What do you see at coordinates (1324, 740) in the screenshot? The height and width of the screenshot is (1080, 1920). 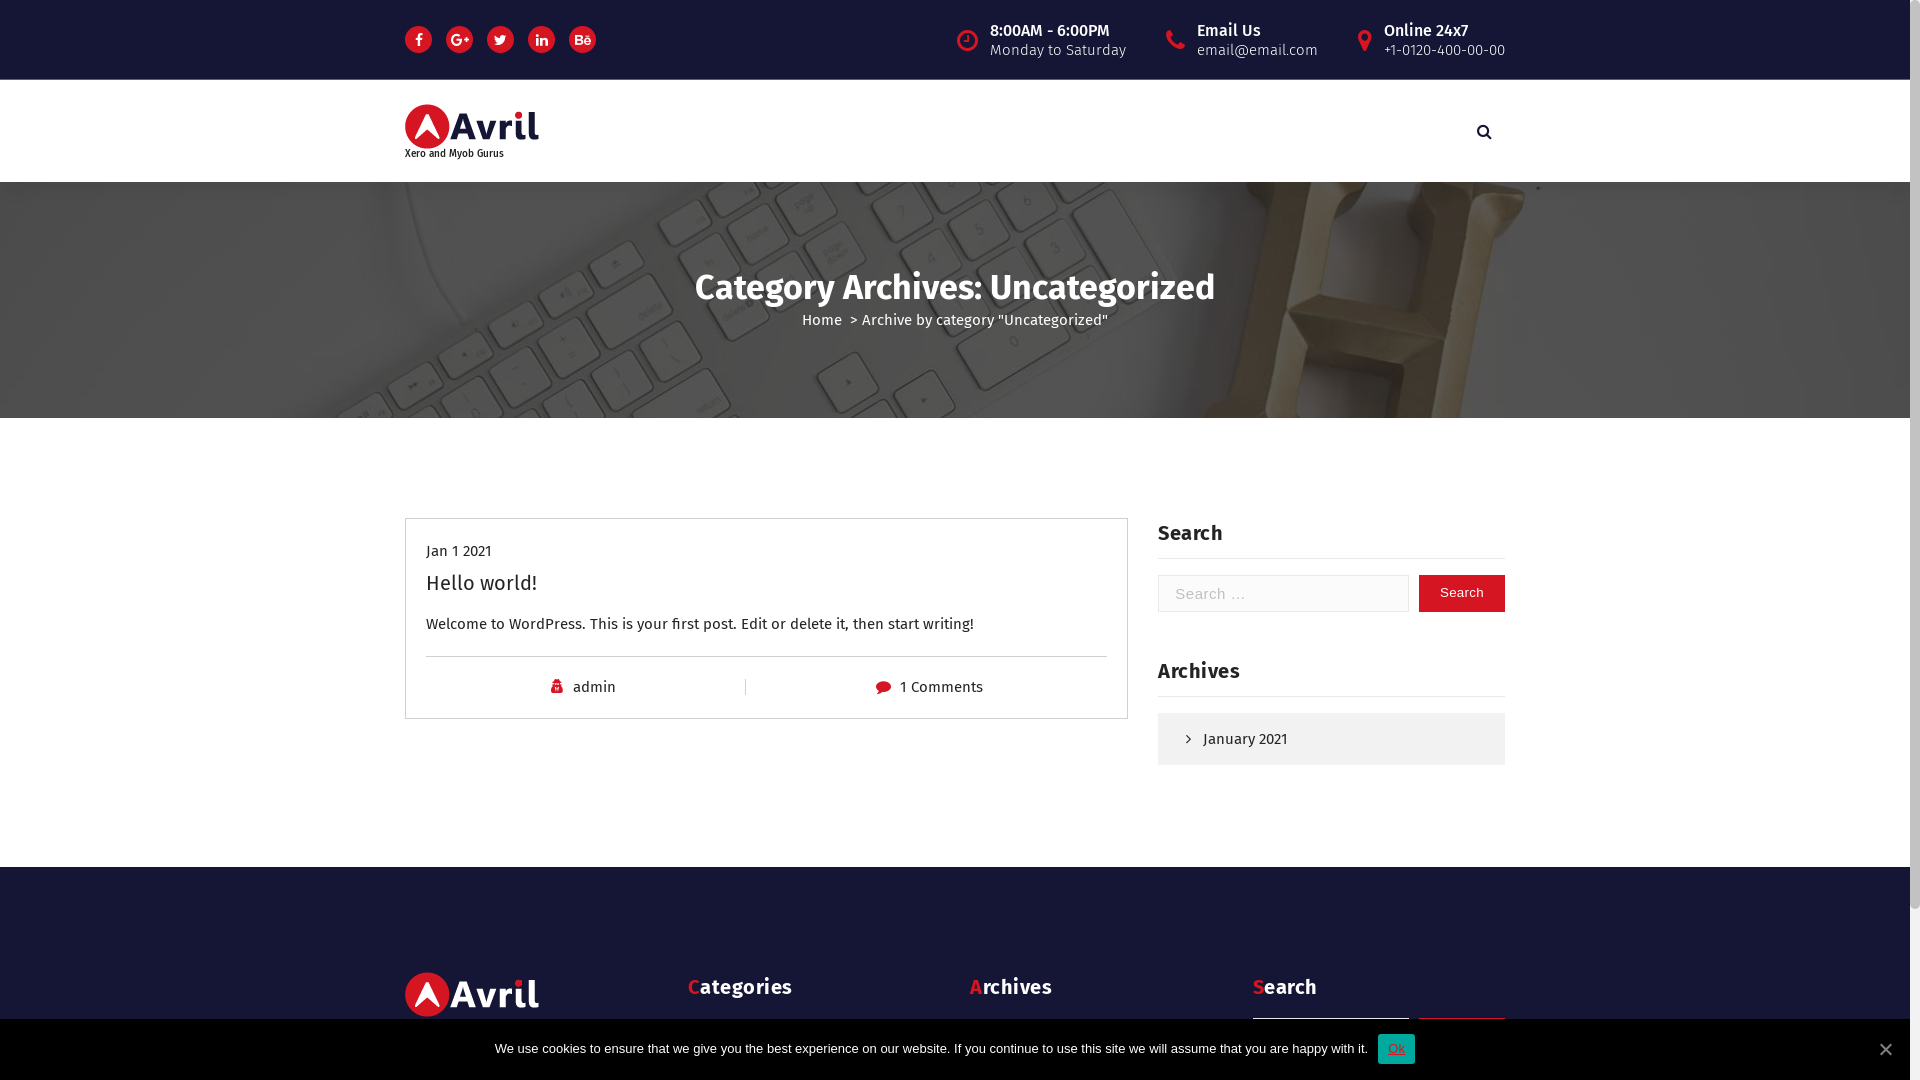 I see `January 2021` at bounding box center [1324, 740].